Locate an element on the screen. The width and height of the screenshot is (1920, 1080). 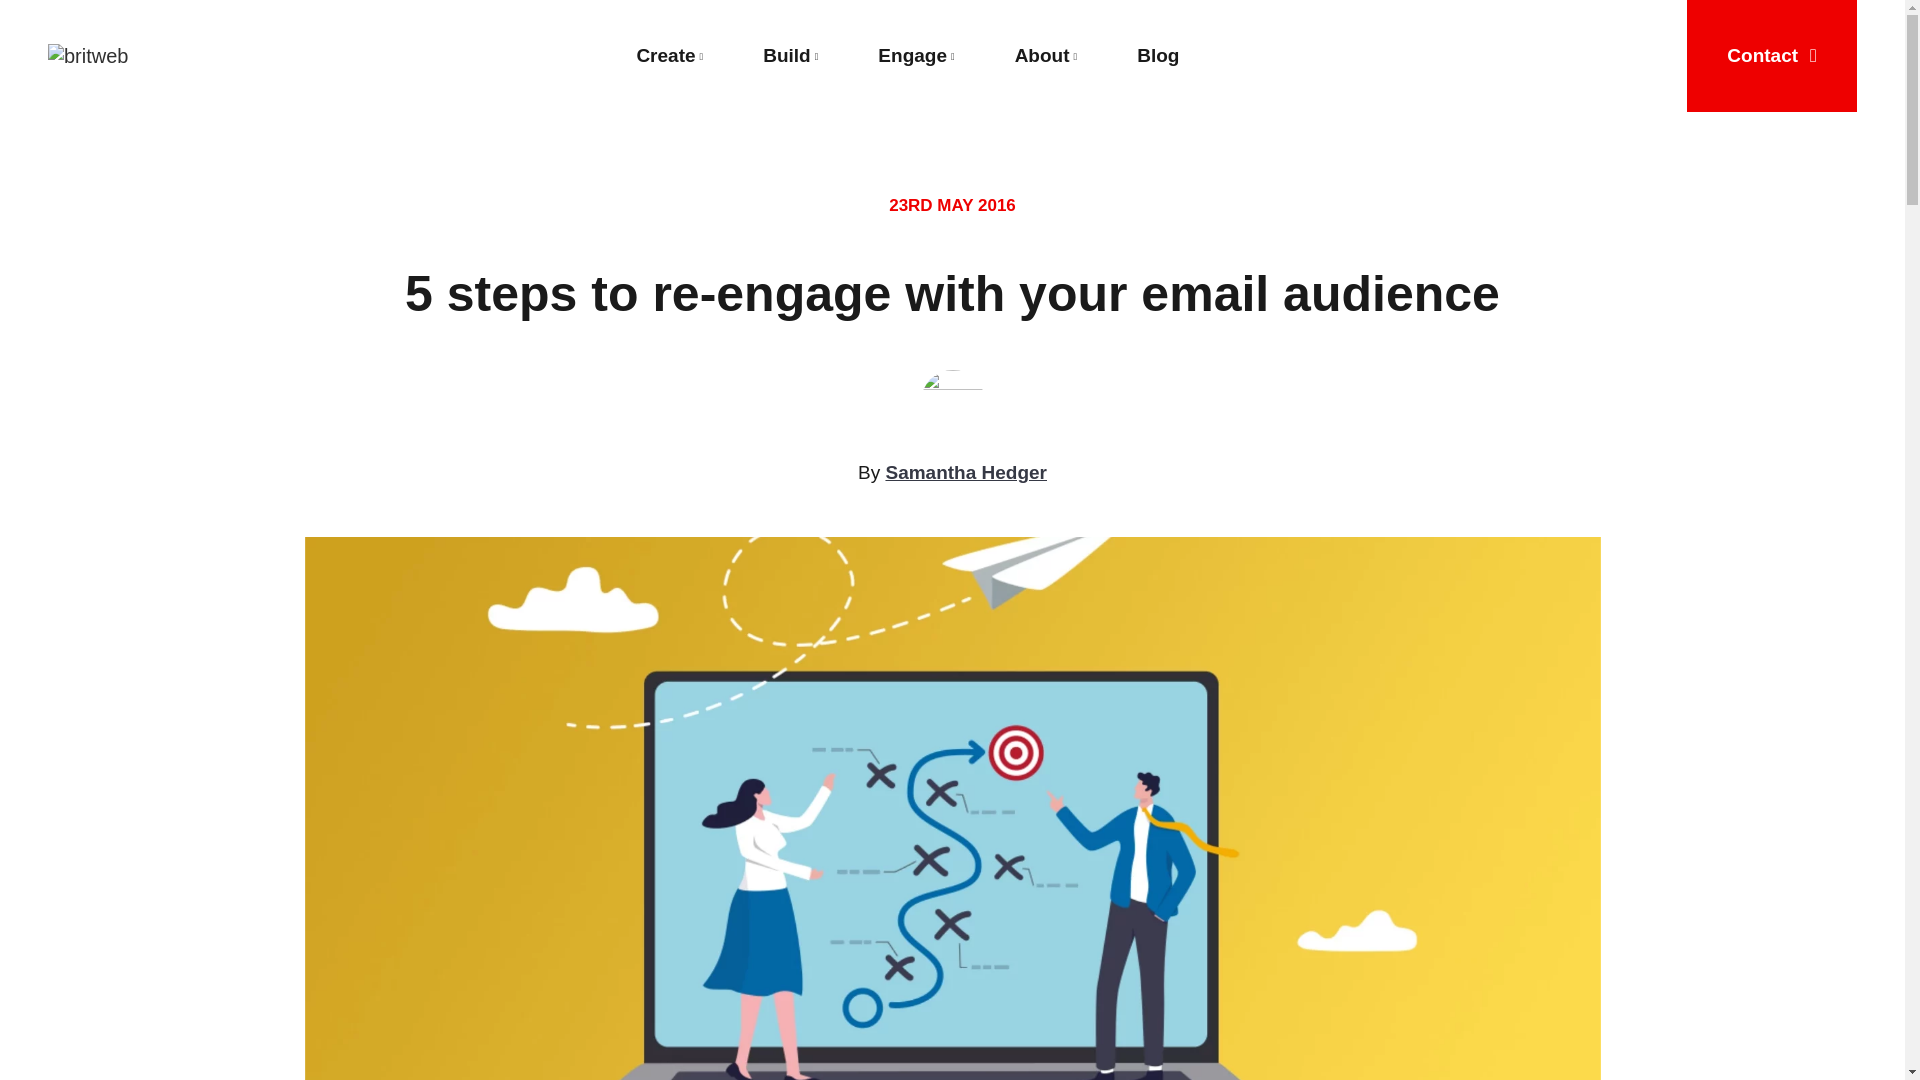
Blog is located at coordinates (1158, 56).